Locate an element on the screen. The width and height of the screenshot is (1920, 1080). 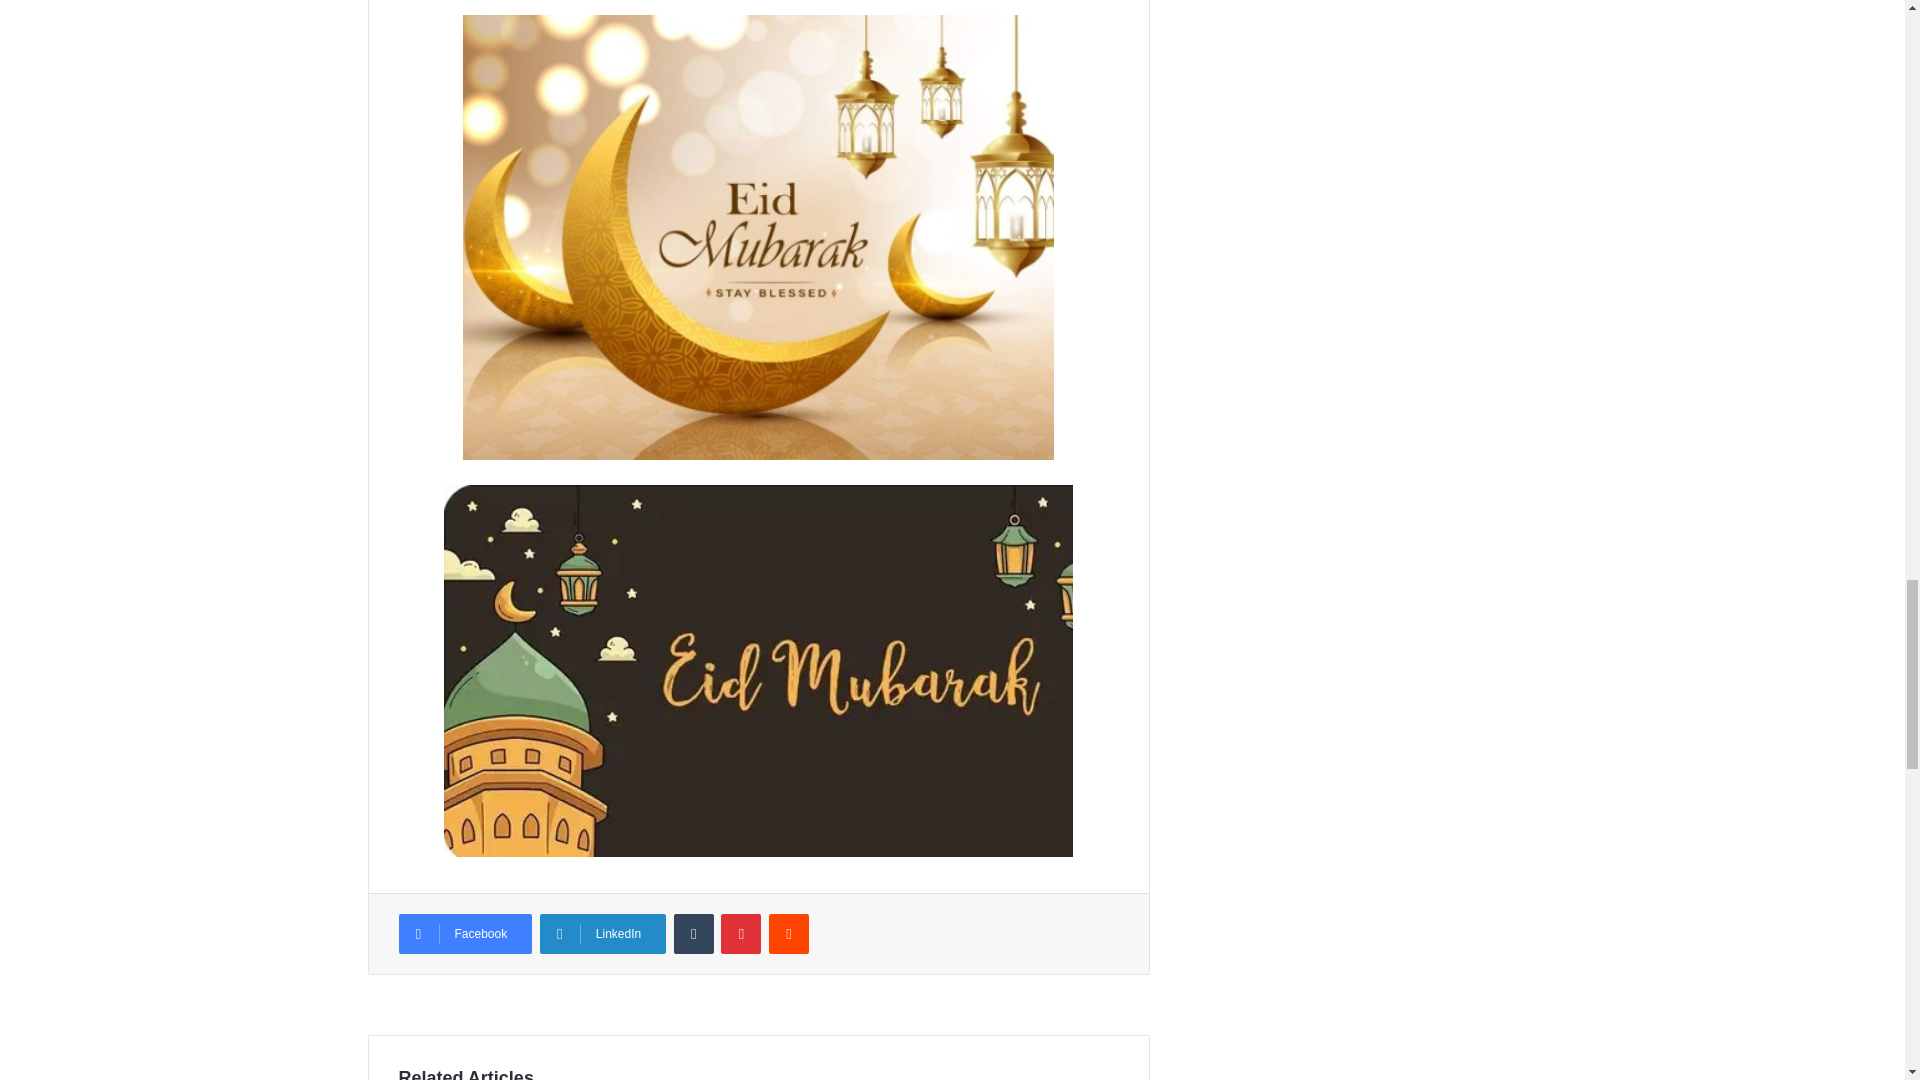
LinkedIn is located at coordinates (602, 933).